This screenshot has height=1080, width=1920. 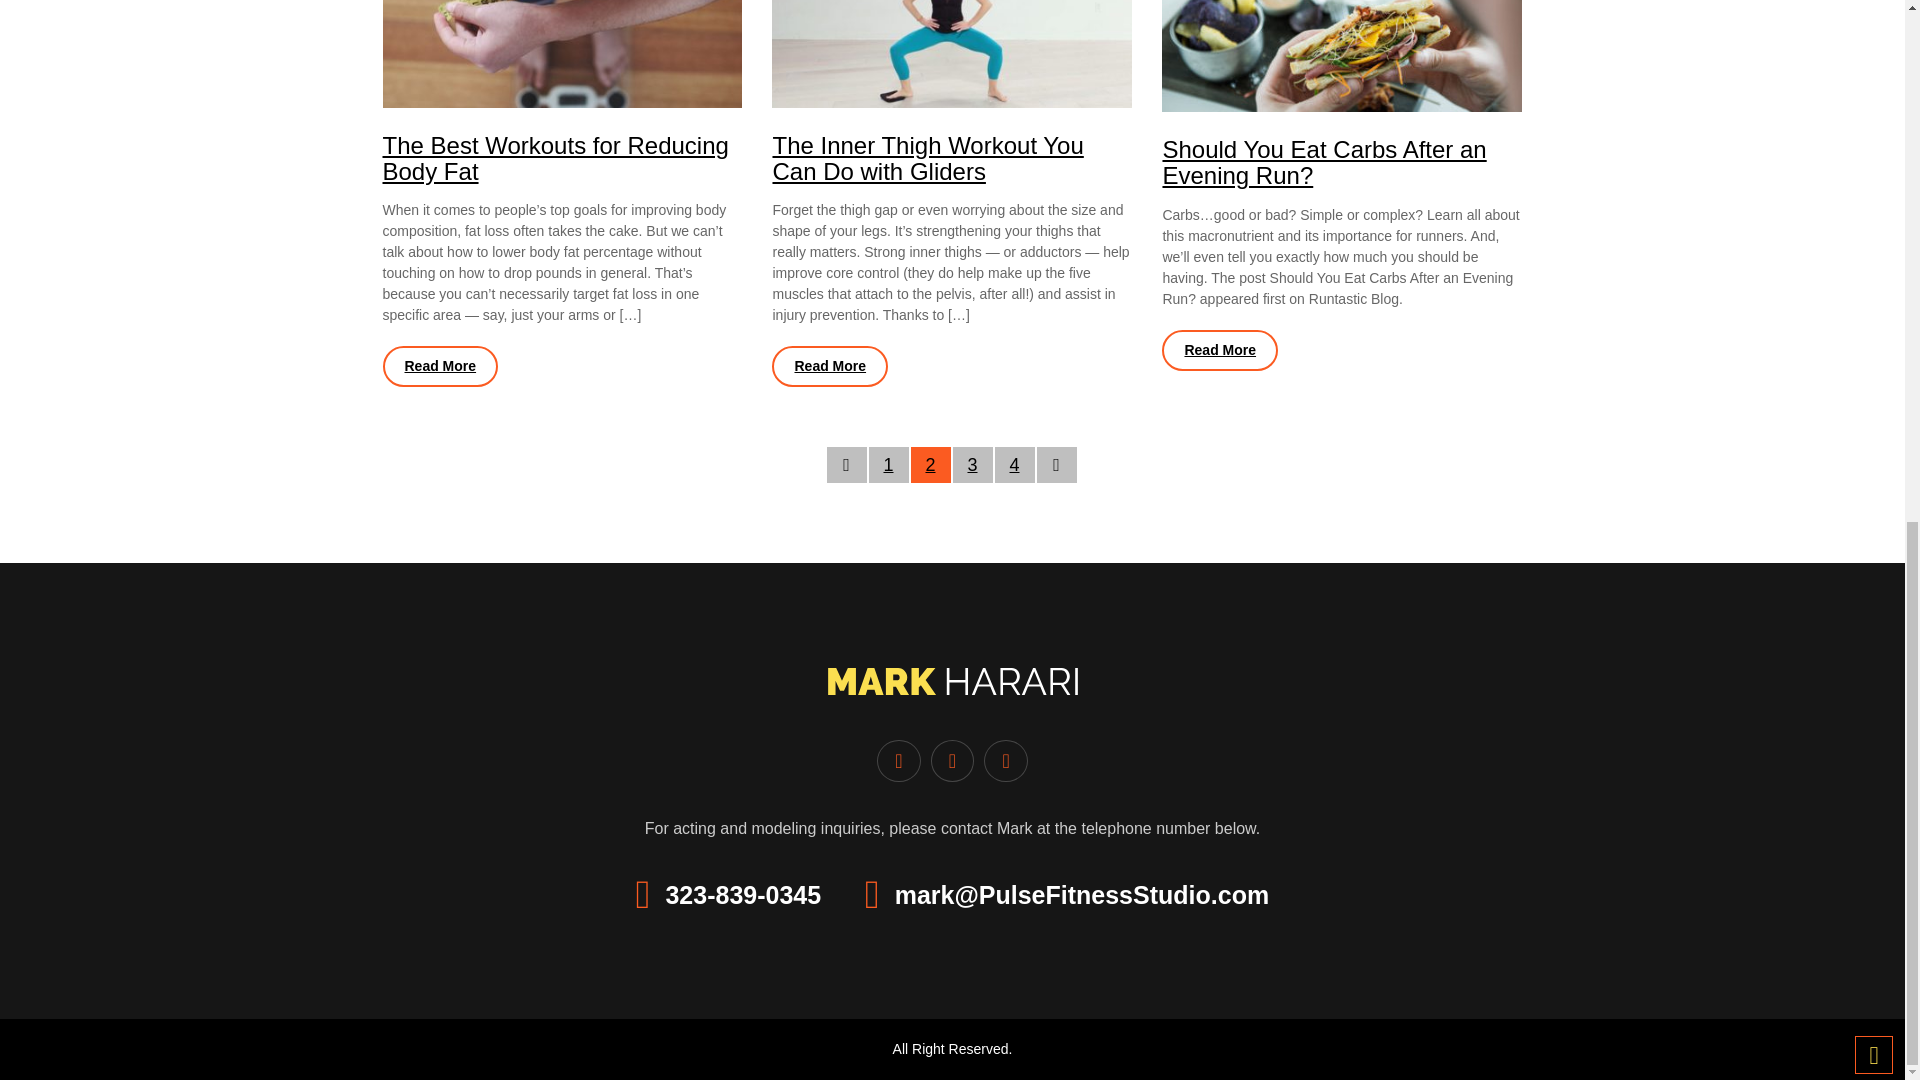 I want to click on The Inner Thigh Workout You Can Do with Gliders, so click(x=926, y=158).